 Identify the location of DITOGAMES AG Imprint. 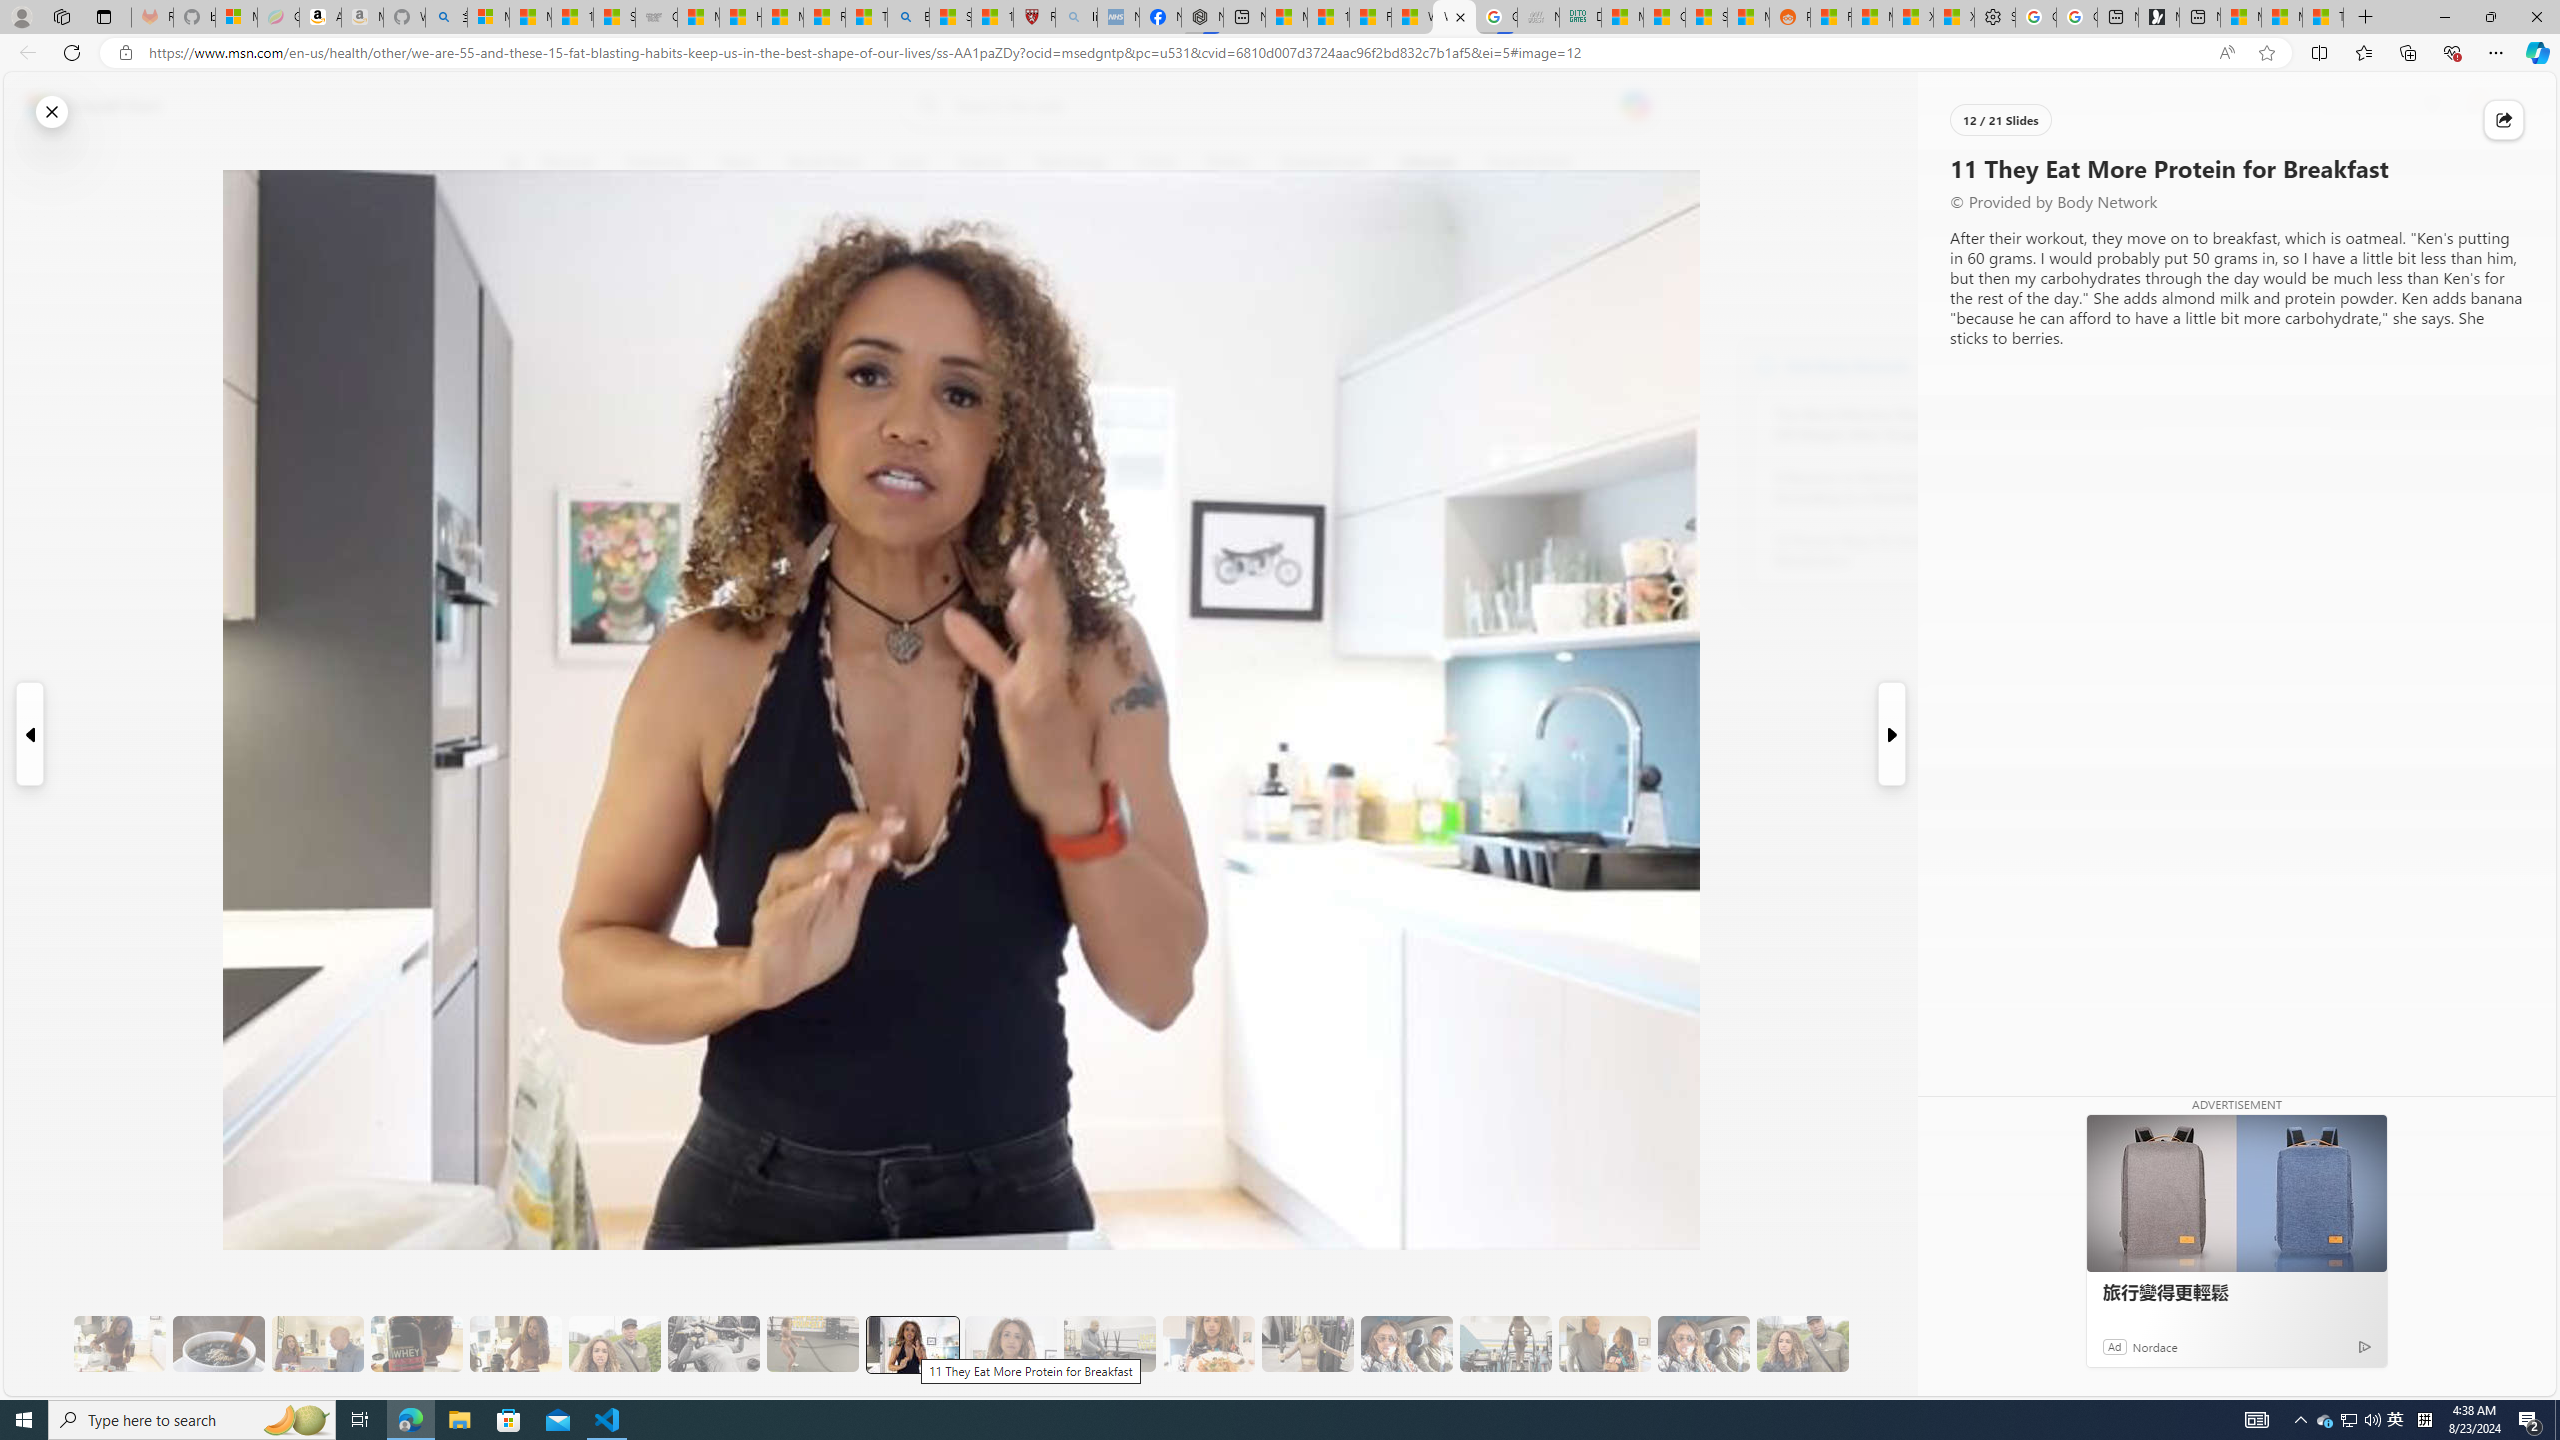
(1580, 17).